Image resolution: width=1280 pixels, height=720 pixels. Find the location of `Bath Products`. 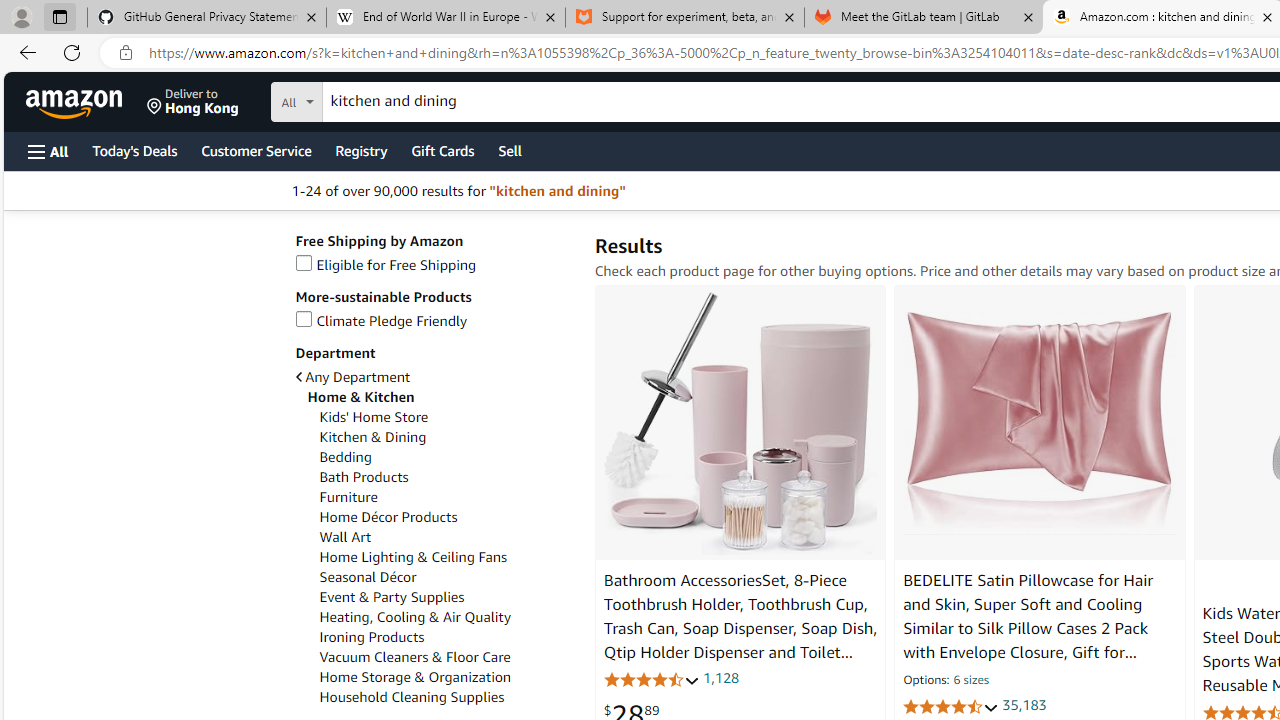

Bath Products is located at coordinates (446, 477).